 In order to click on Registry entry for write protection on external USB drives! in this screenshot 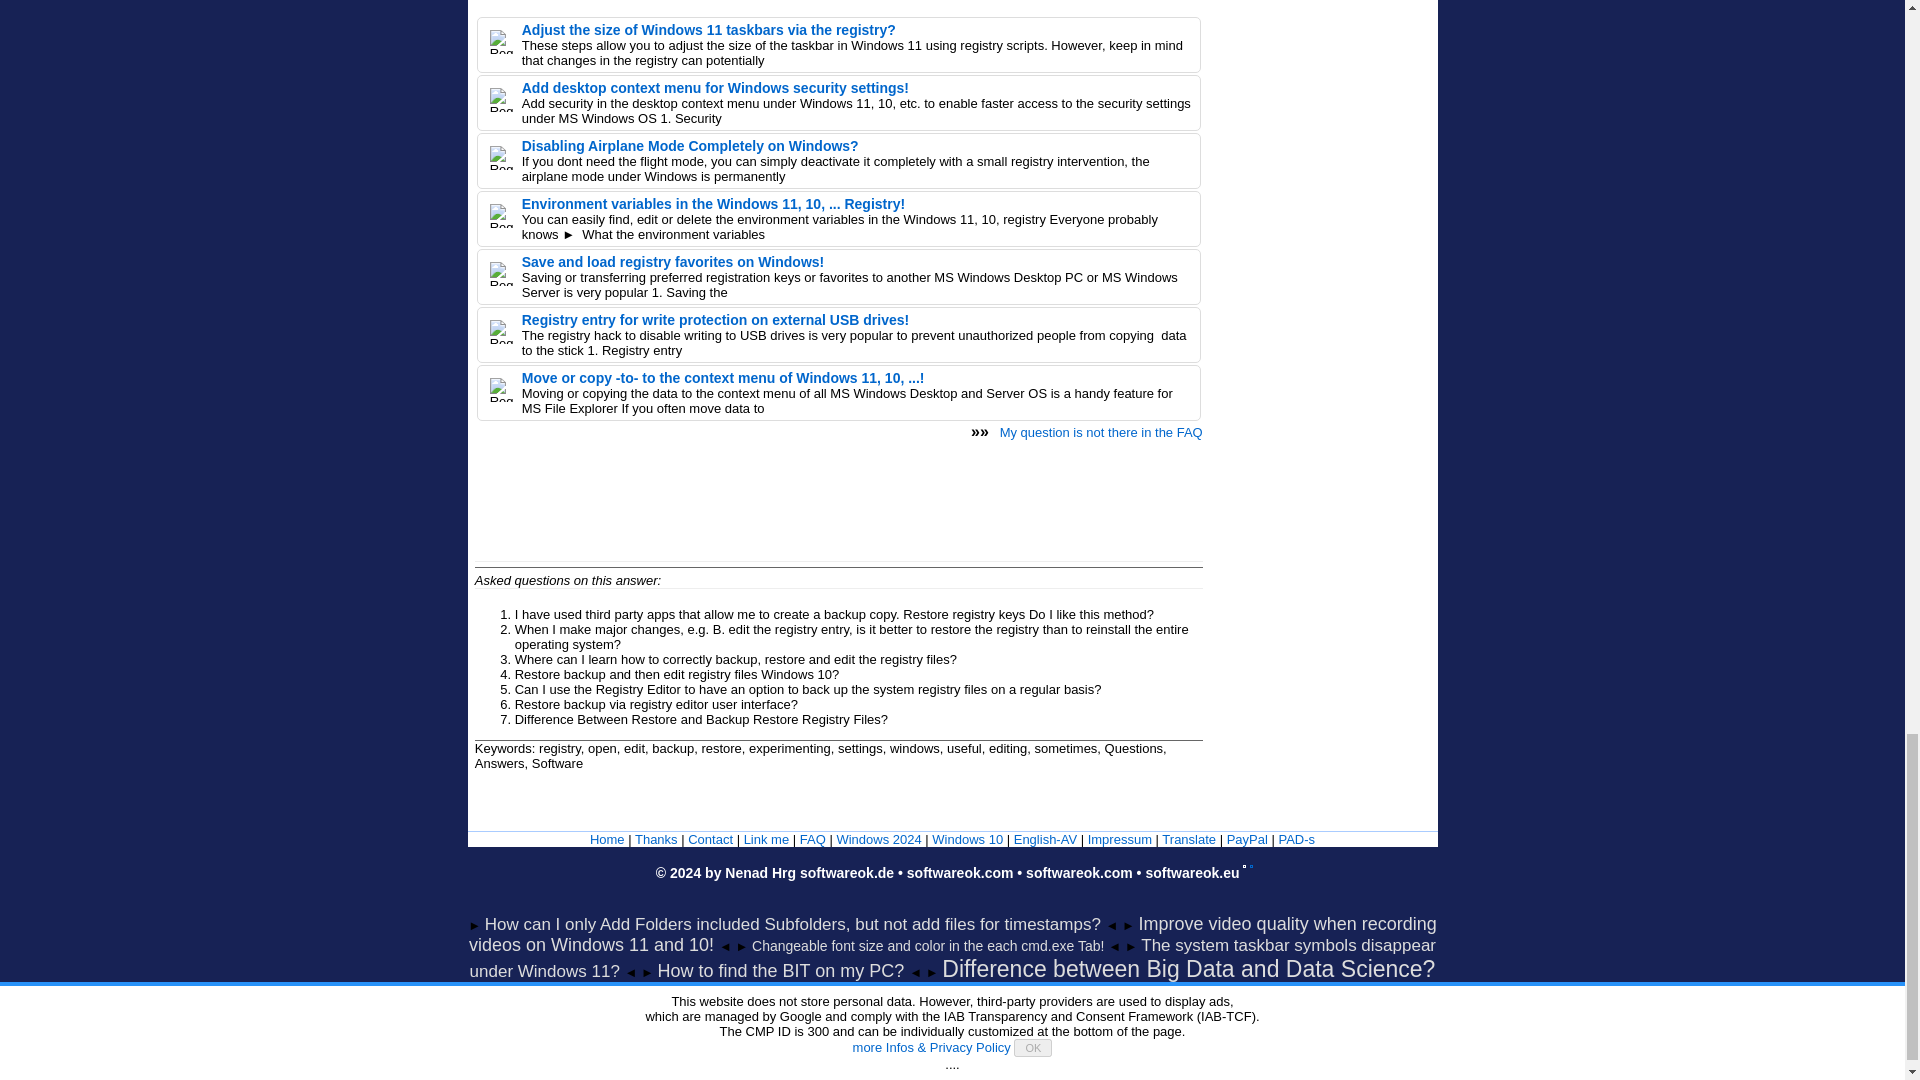, I will do `click(715, 320)`.